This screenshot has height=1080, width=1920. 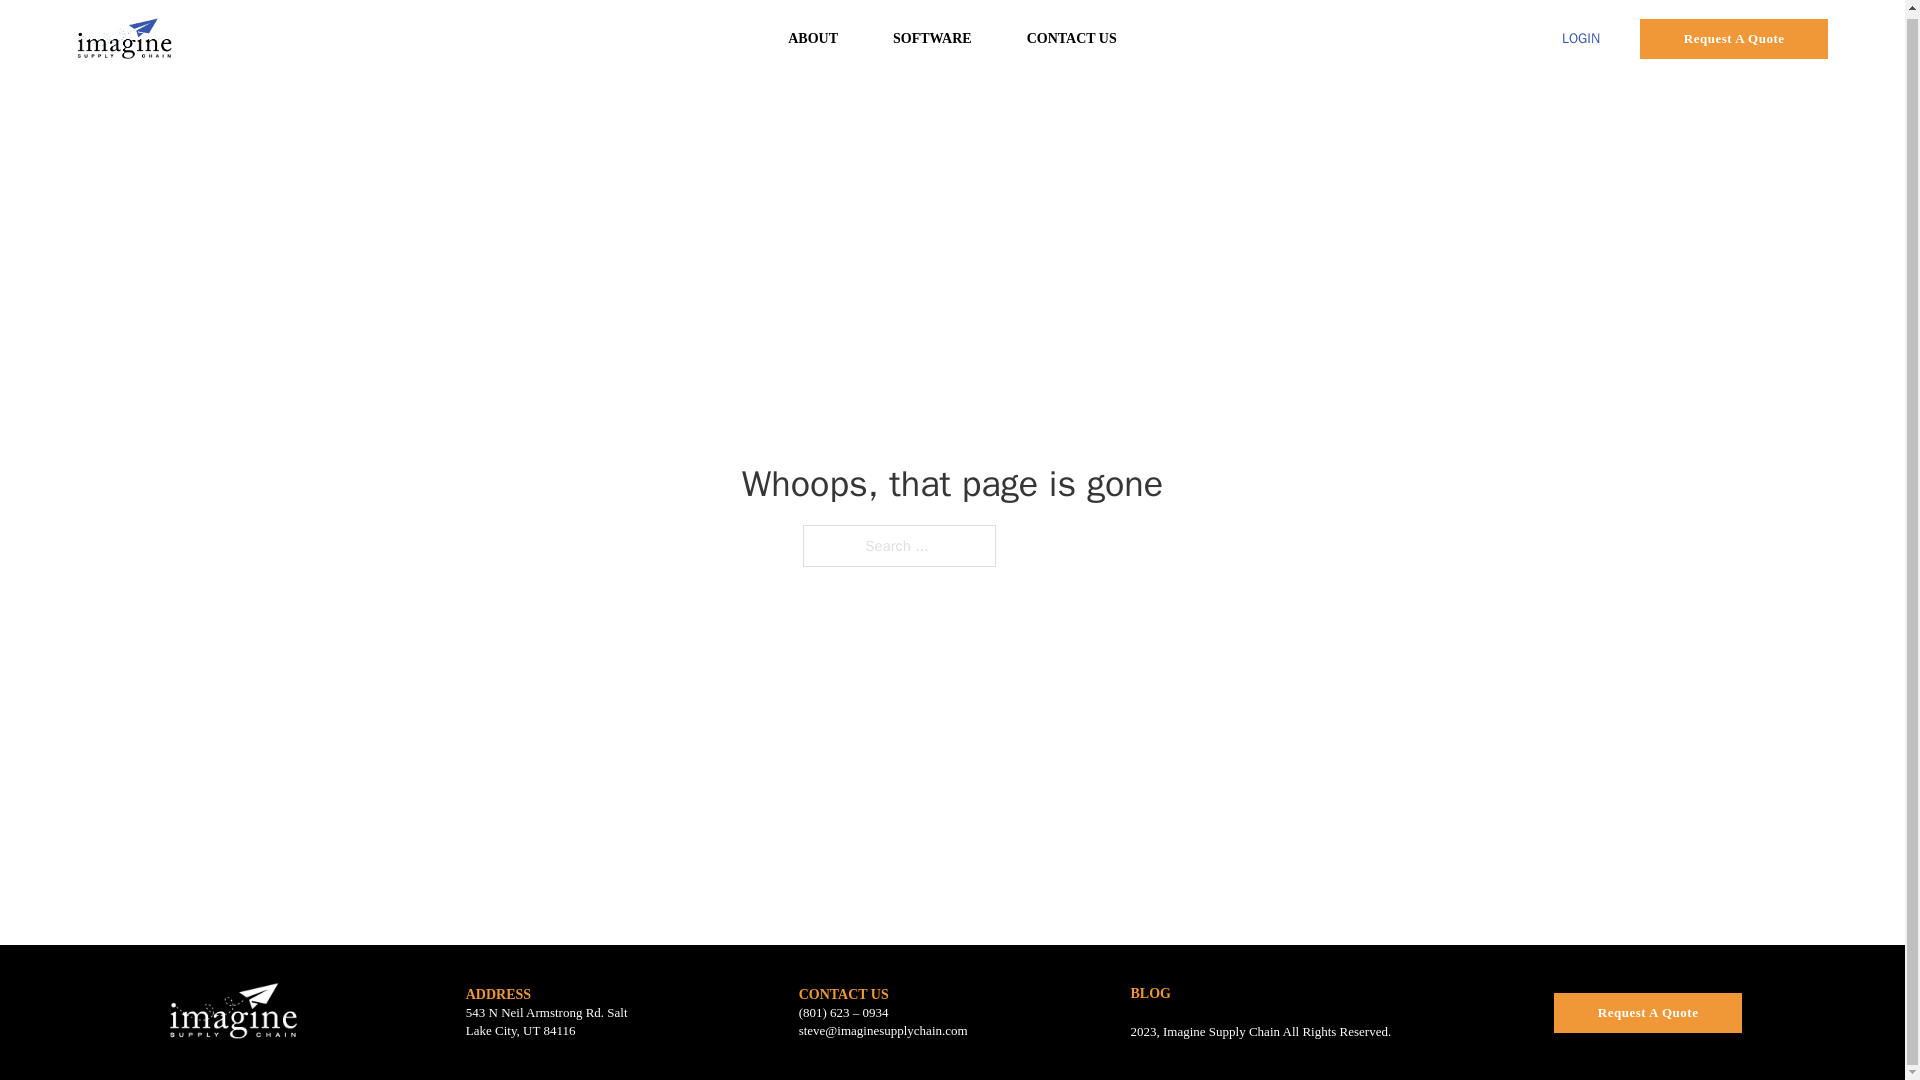 What do you see at coordinates (843, 994) in the screenshot?
I see `CONTACT US` at bounding box center [843, 994].